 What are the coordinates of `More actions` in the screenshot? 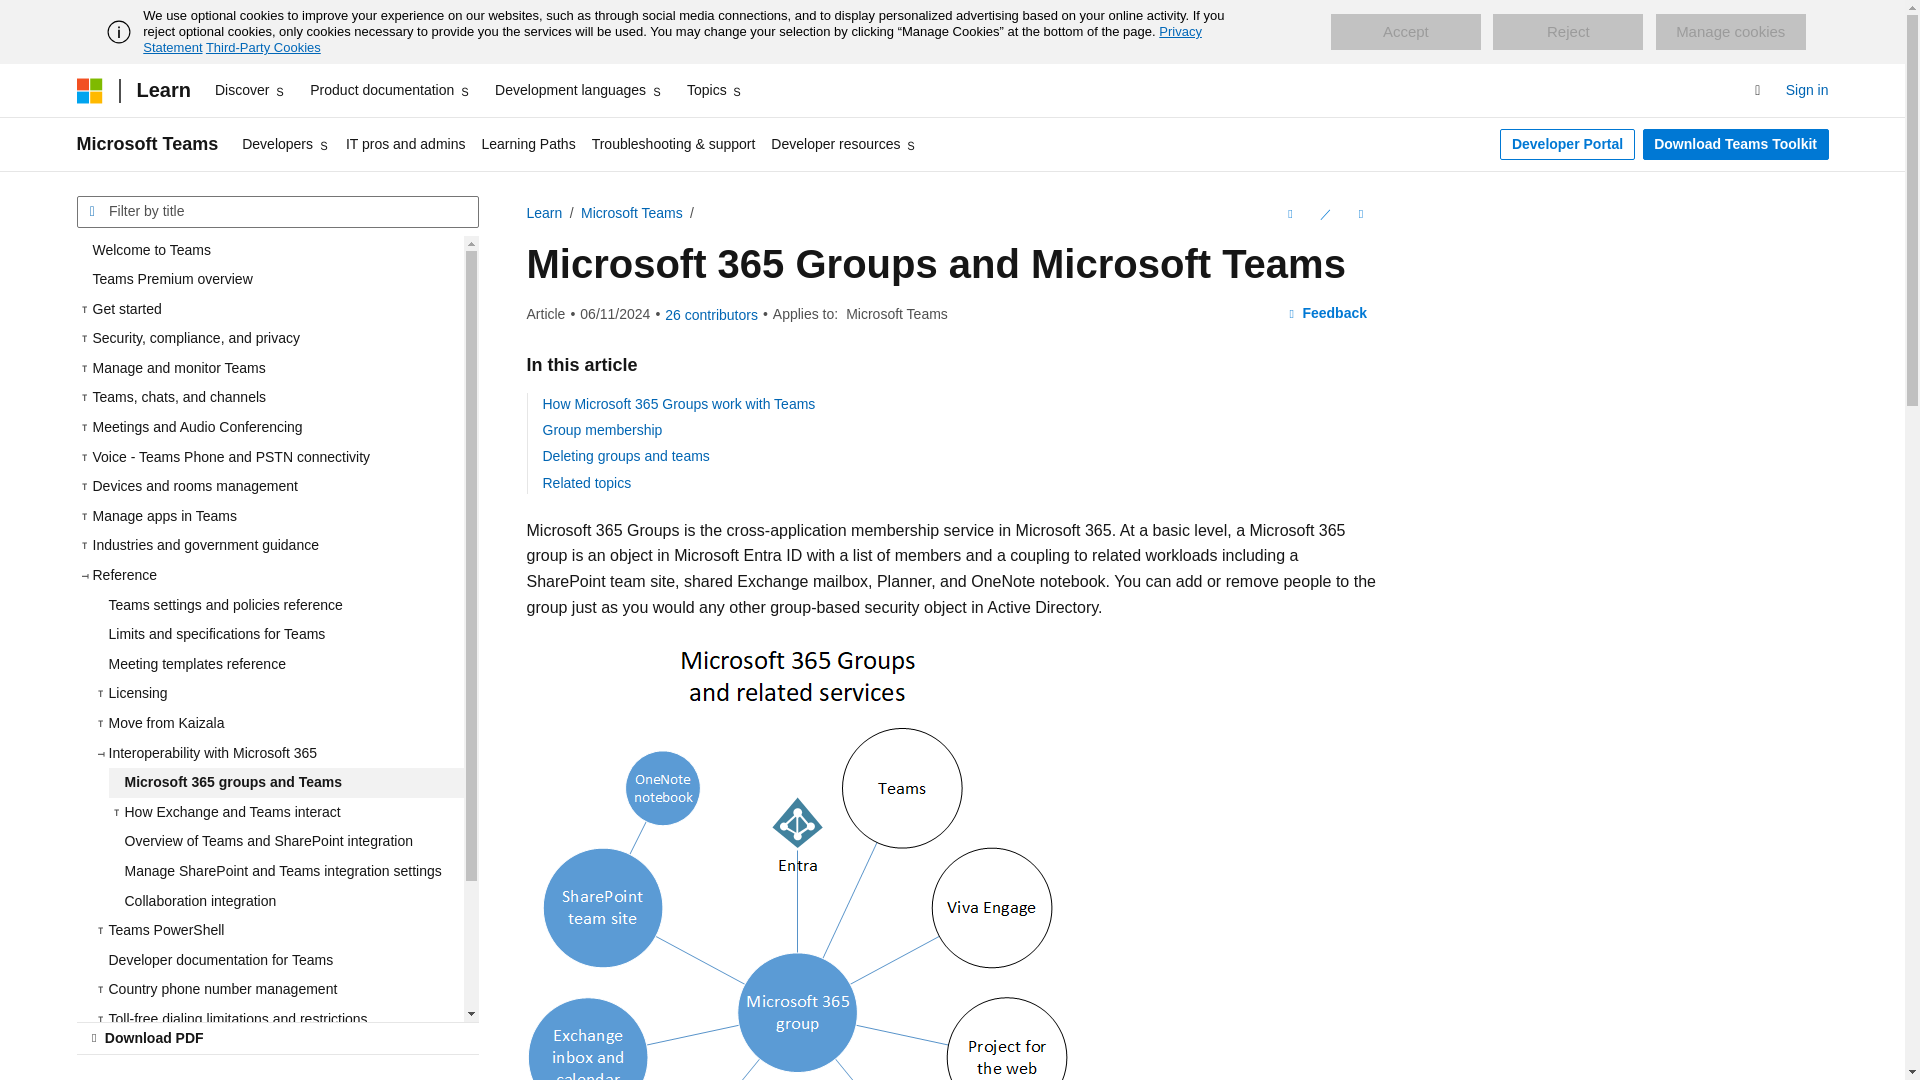 It's located at (1360, 214).